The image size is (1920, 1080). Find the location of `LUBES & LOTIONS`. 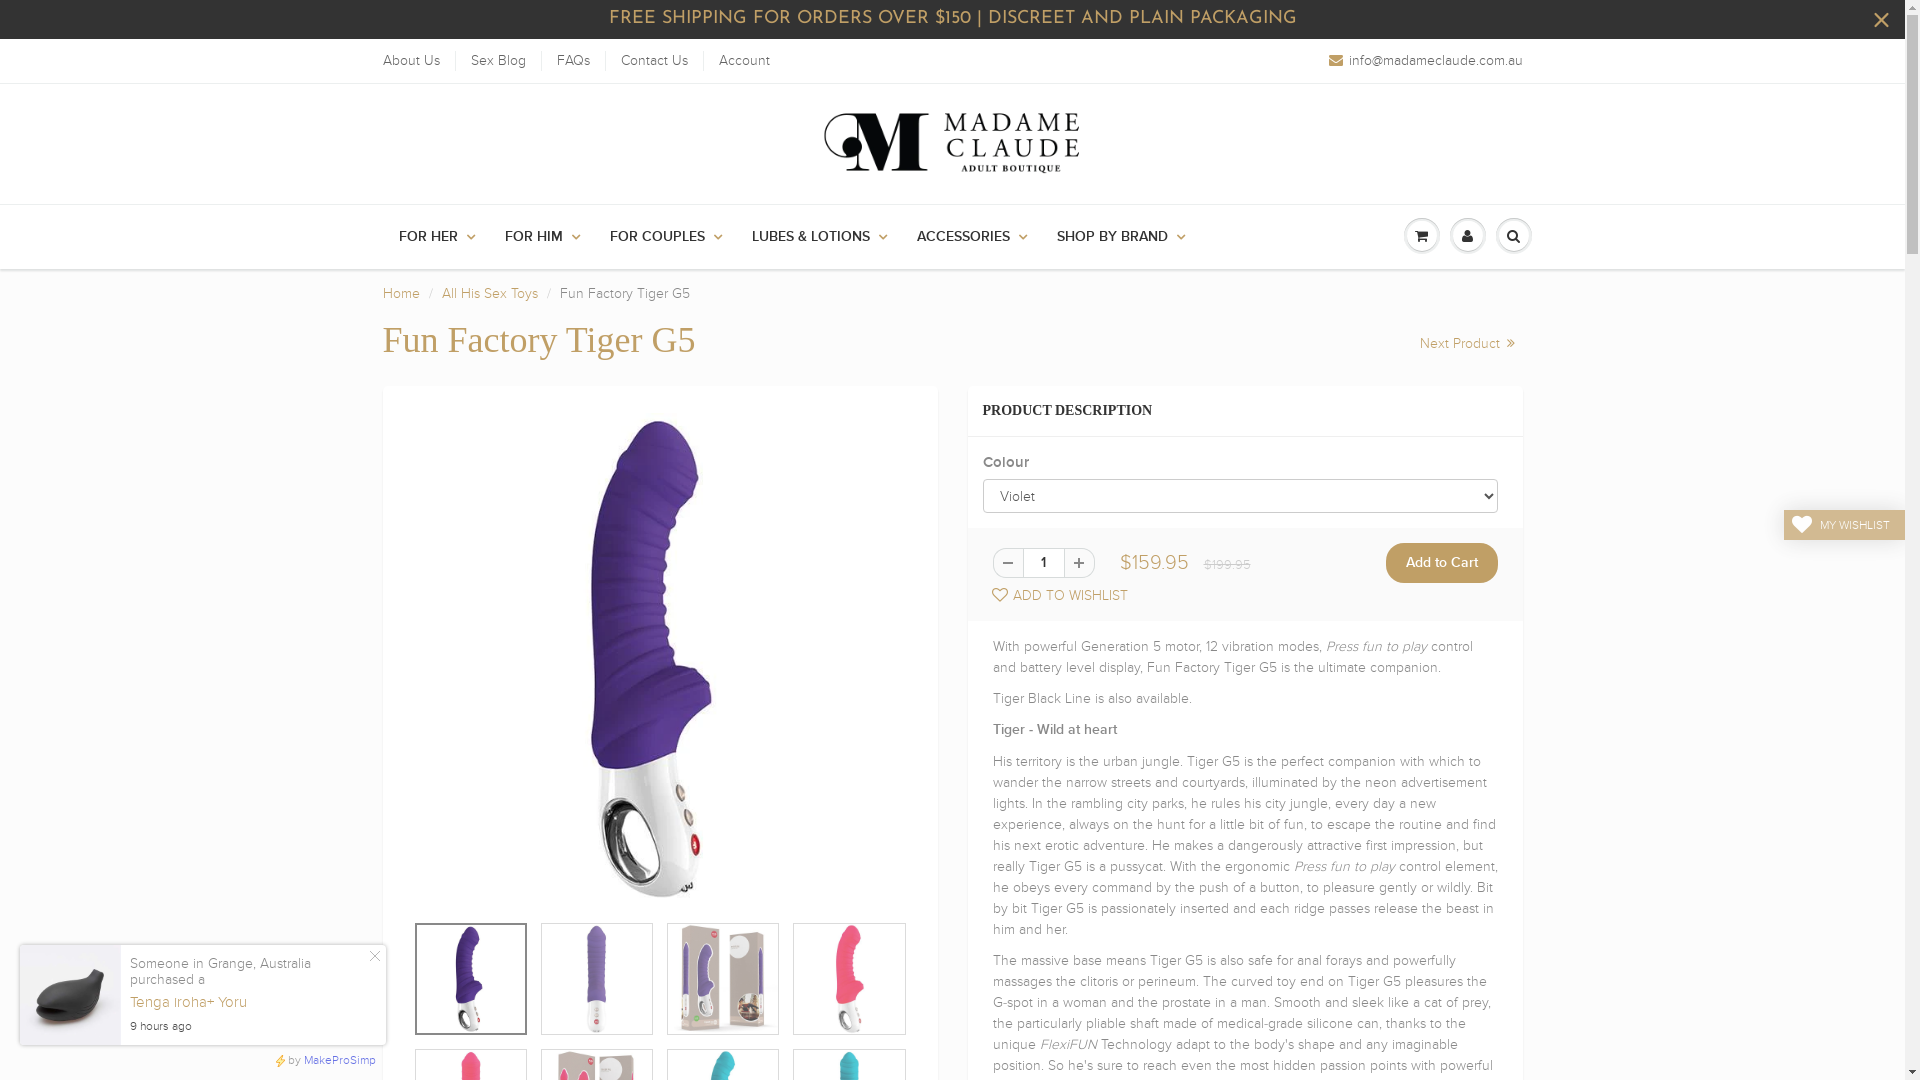

LUBES & LOTIONS is located at coordinates (818, 237).